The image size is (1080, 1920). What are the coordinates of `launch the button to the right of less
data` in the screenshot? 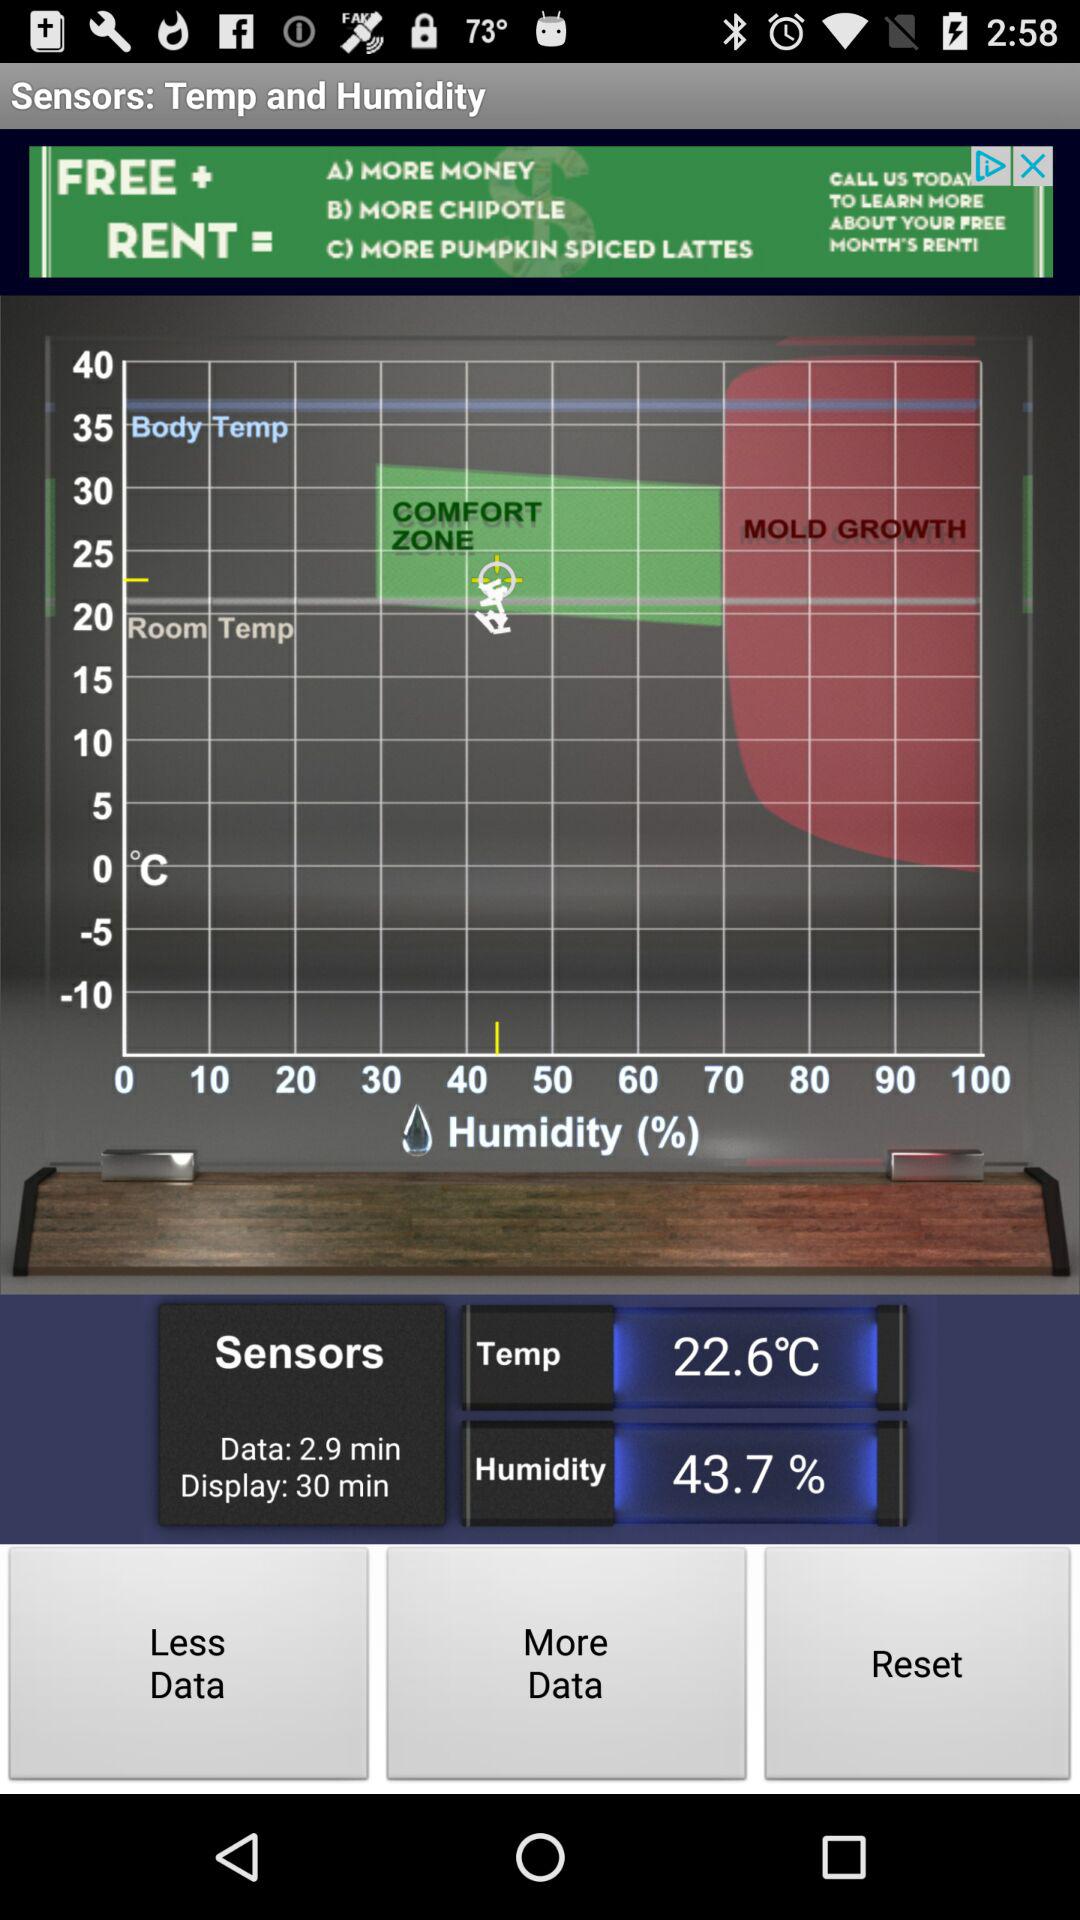 It's located at (566, 1668).